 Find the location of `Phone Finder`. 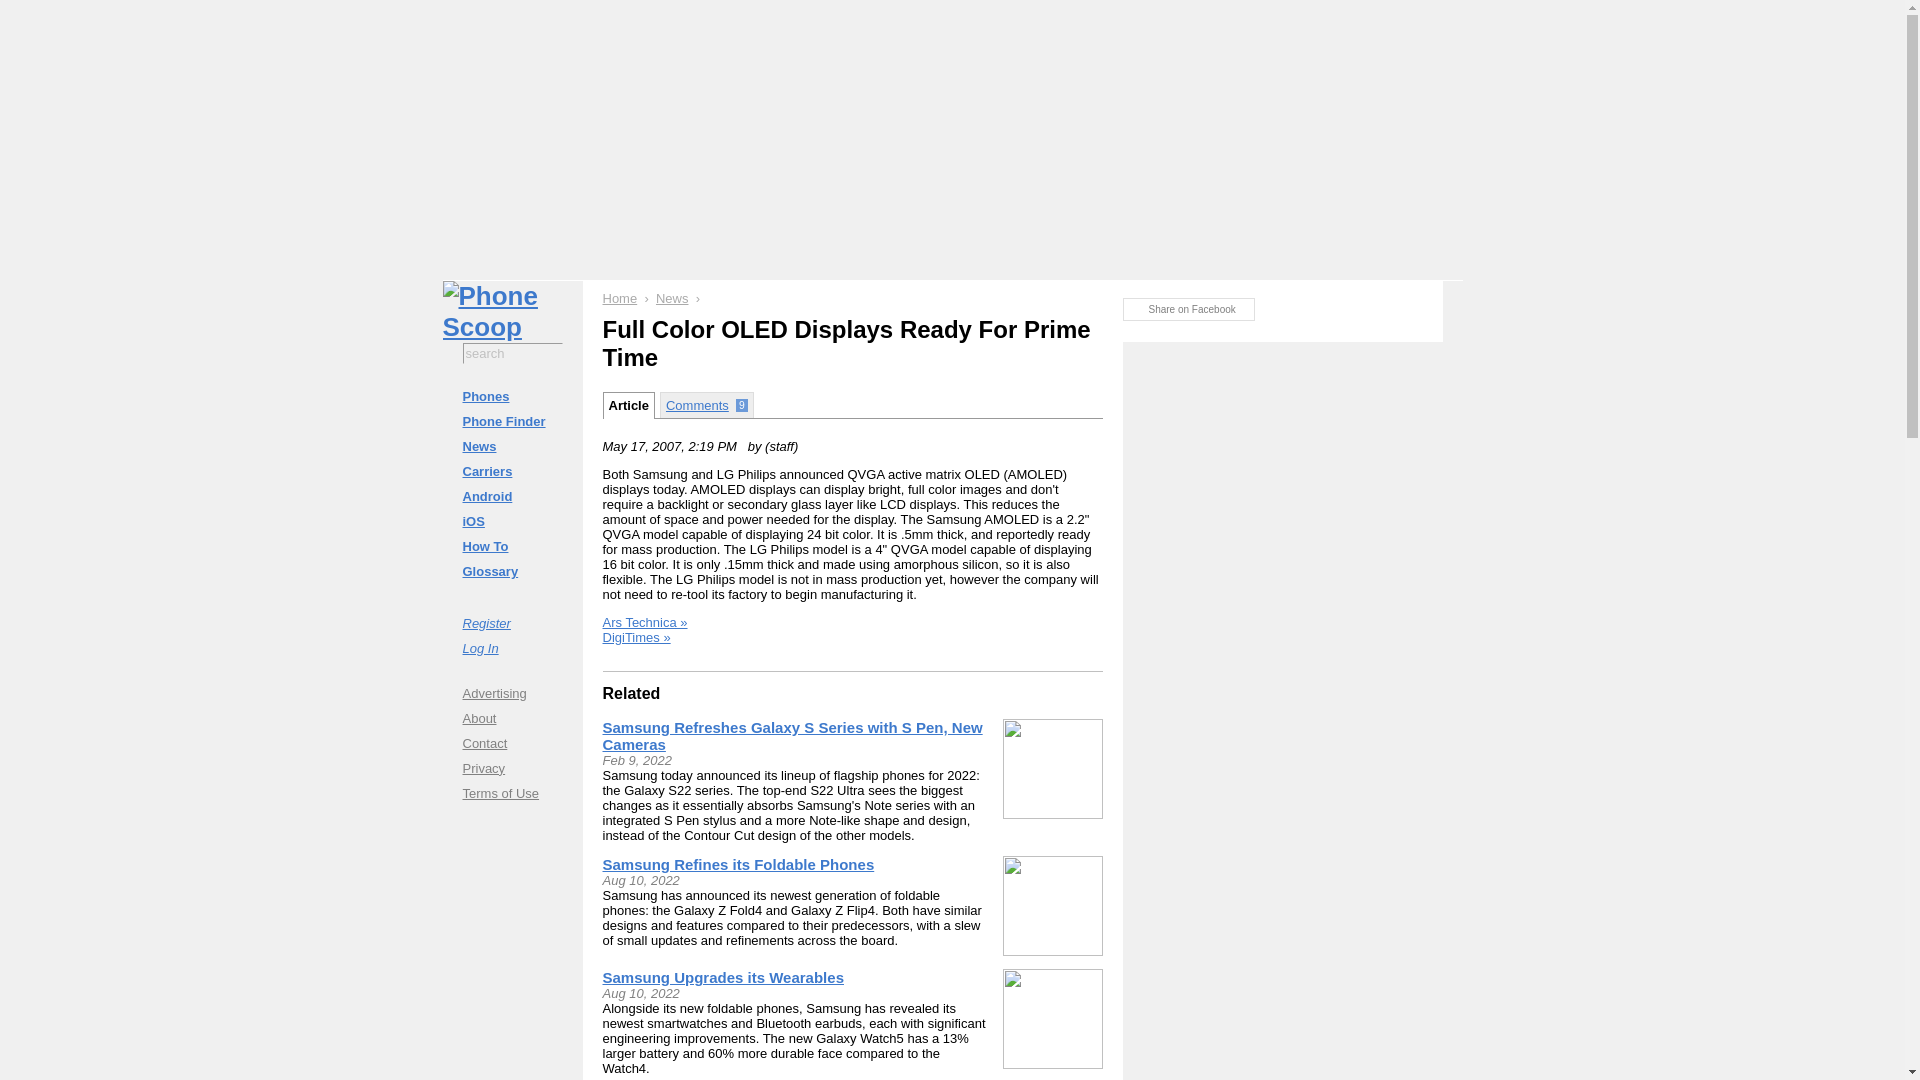

Phone Finder is located at coordinates (511, 422).